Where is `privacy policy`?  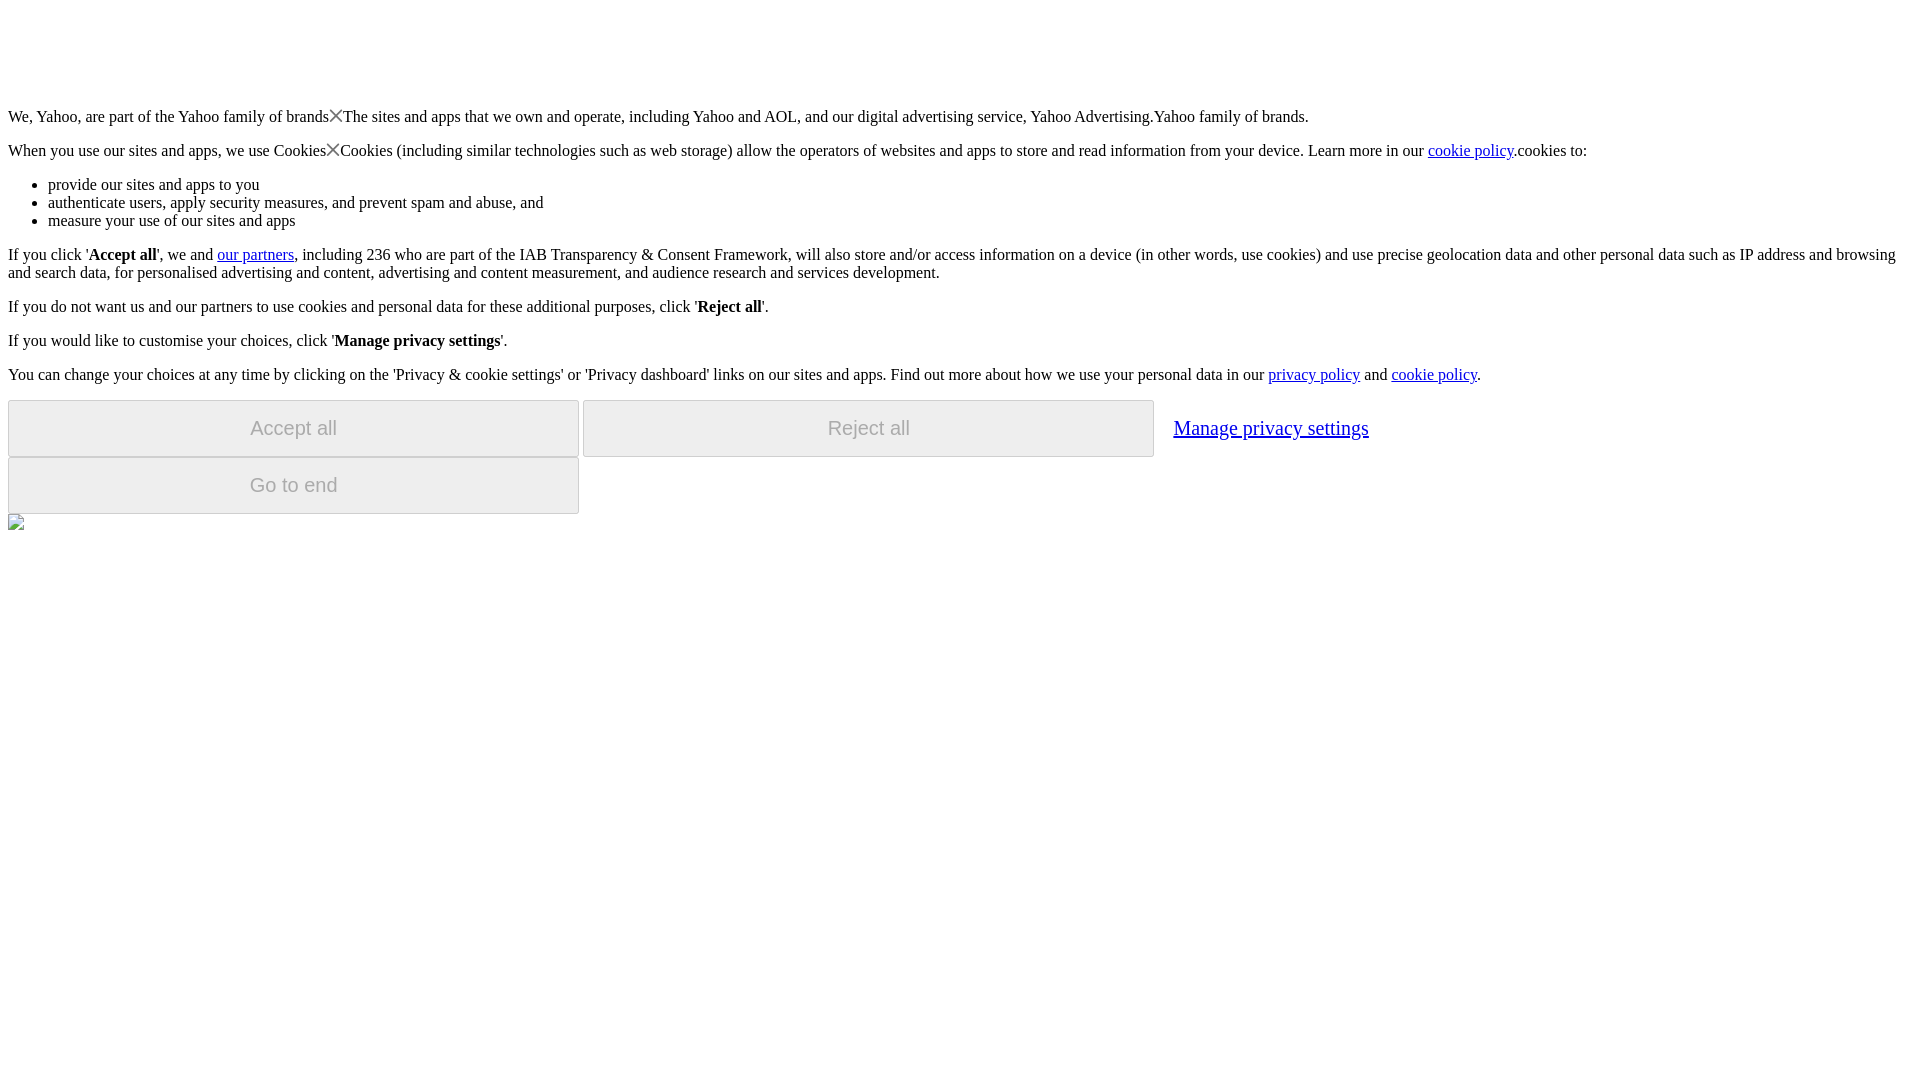 privacy policy is located at coordinates (1313, 374).